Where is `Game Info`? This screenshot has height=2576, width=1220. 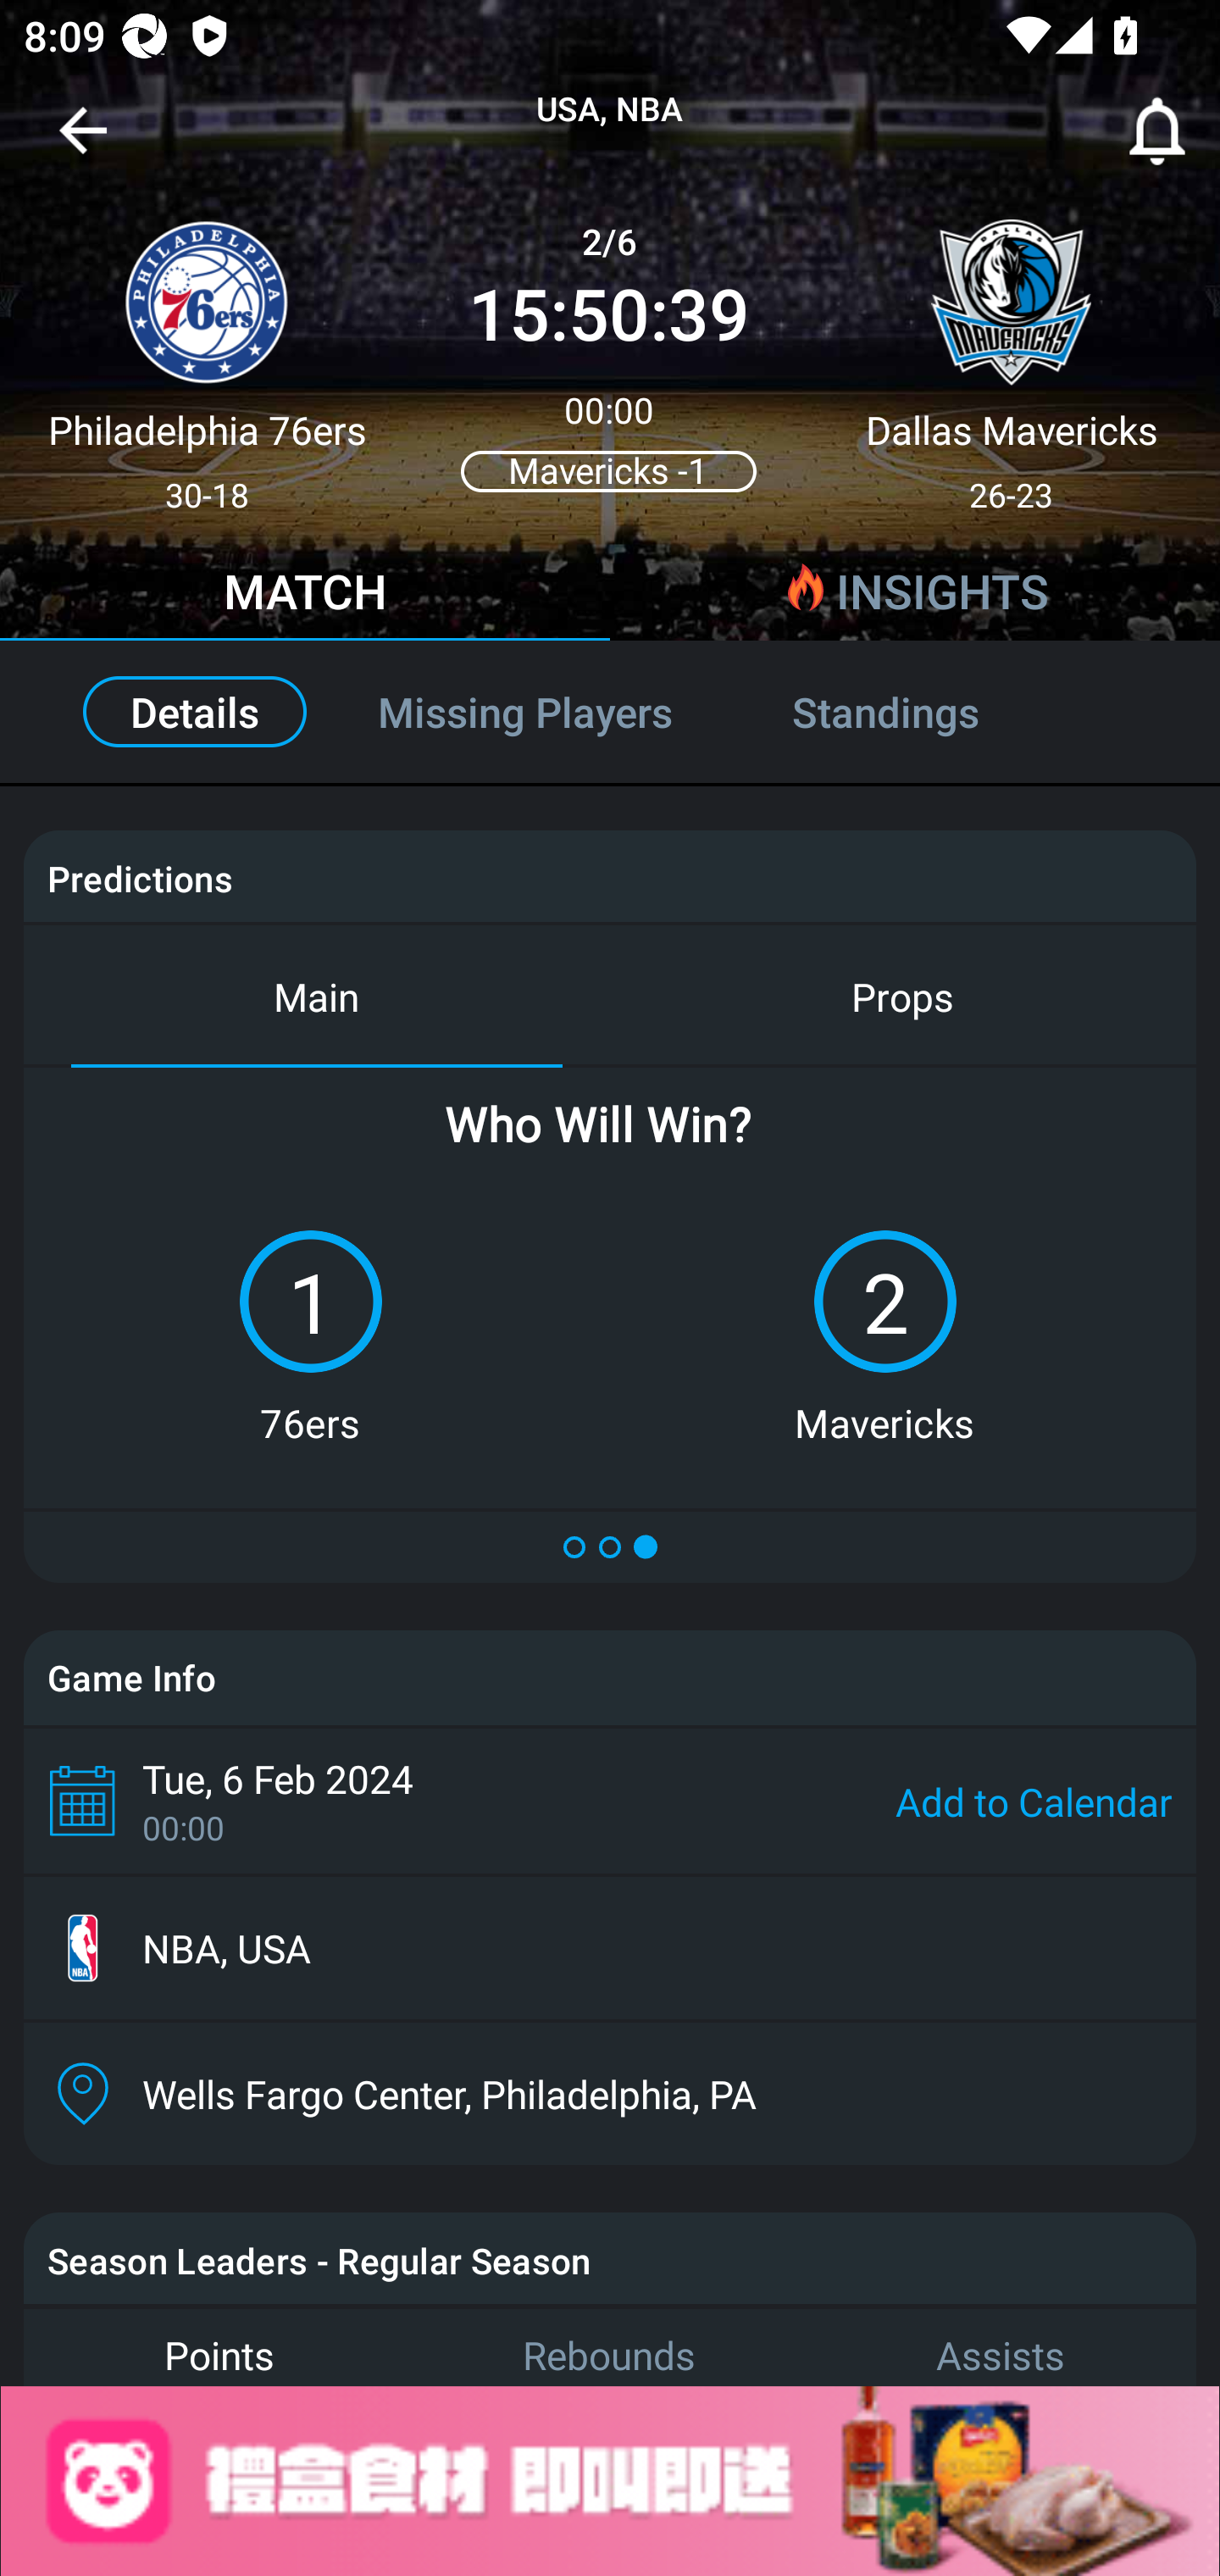 Game Info is located at coordinates (610, 1678).